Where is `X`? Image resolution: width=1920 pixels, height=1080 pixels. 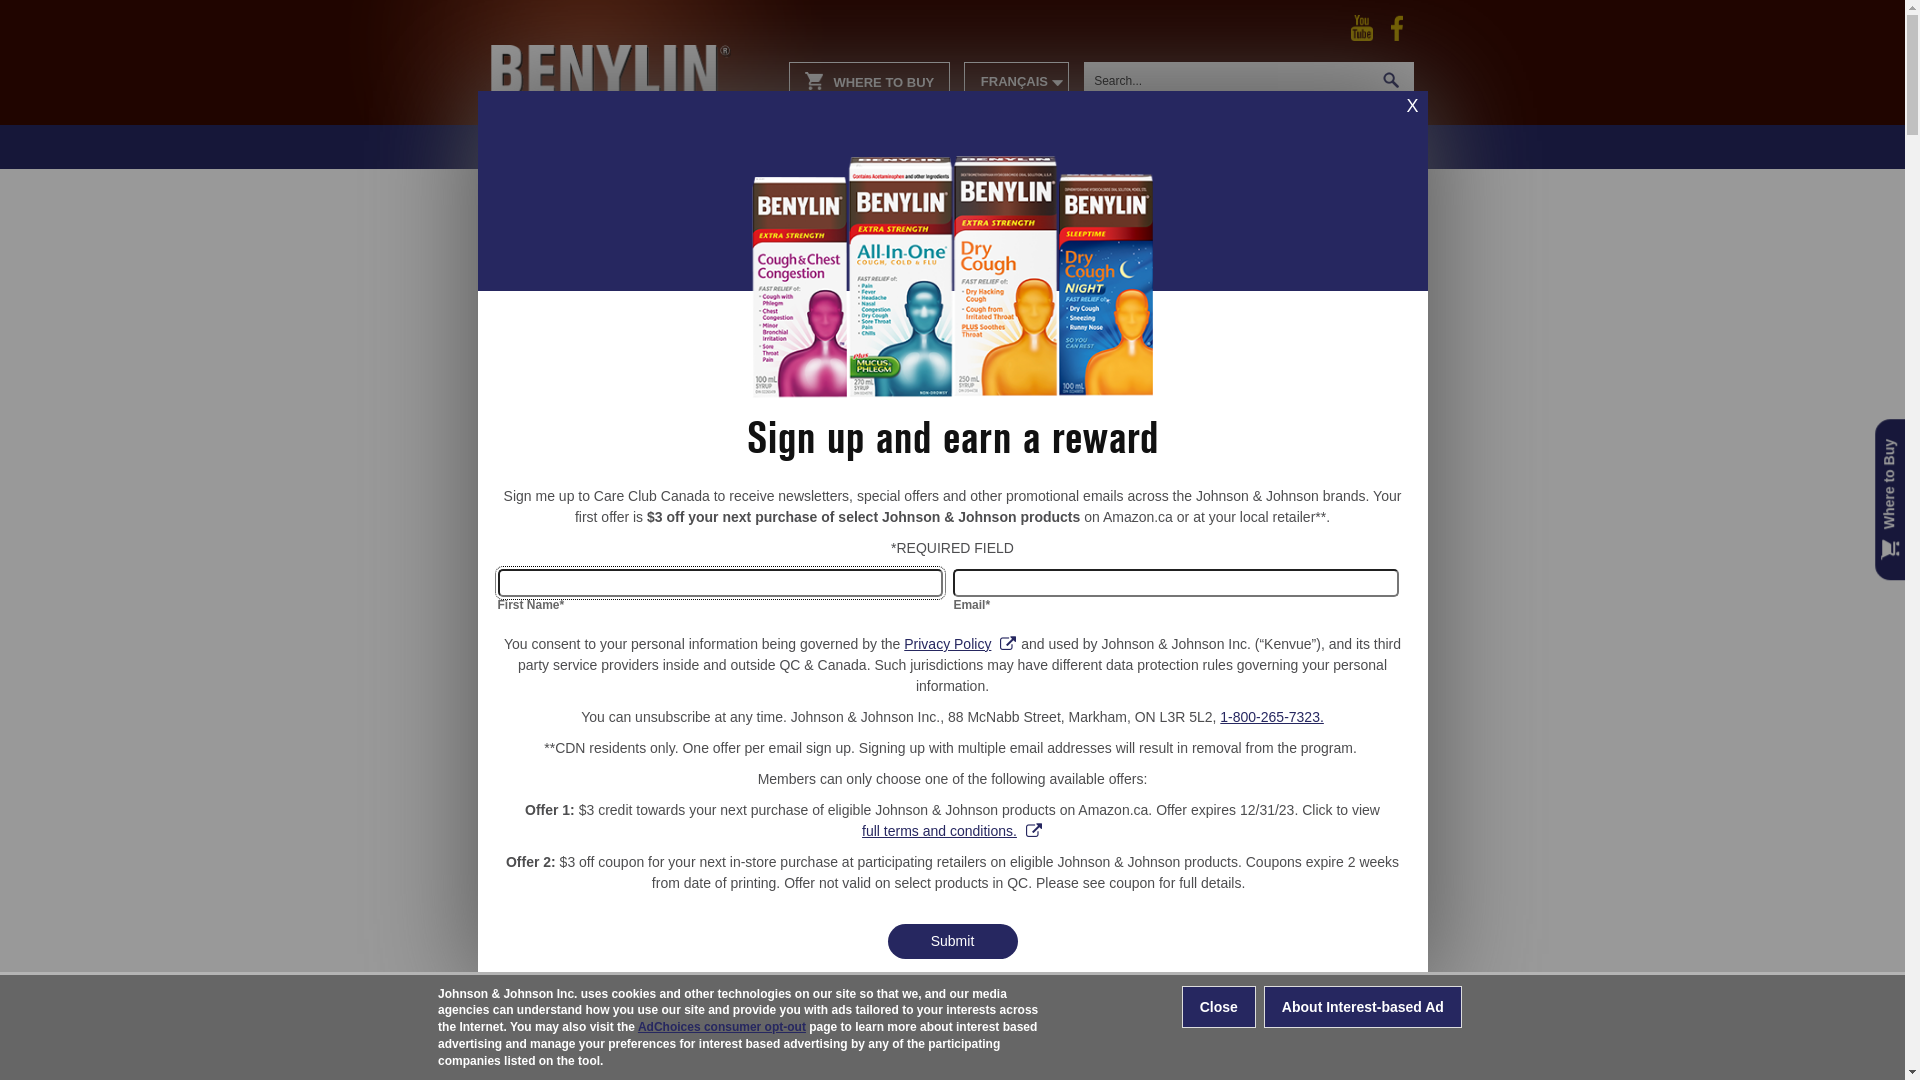 X is located at coordinates (1413, 106).